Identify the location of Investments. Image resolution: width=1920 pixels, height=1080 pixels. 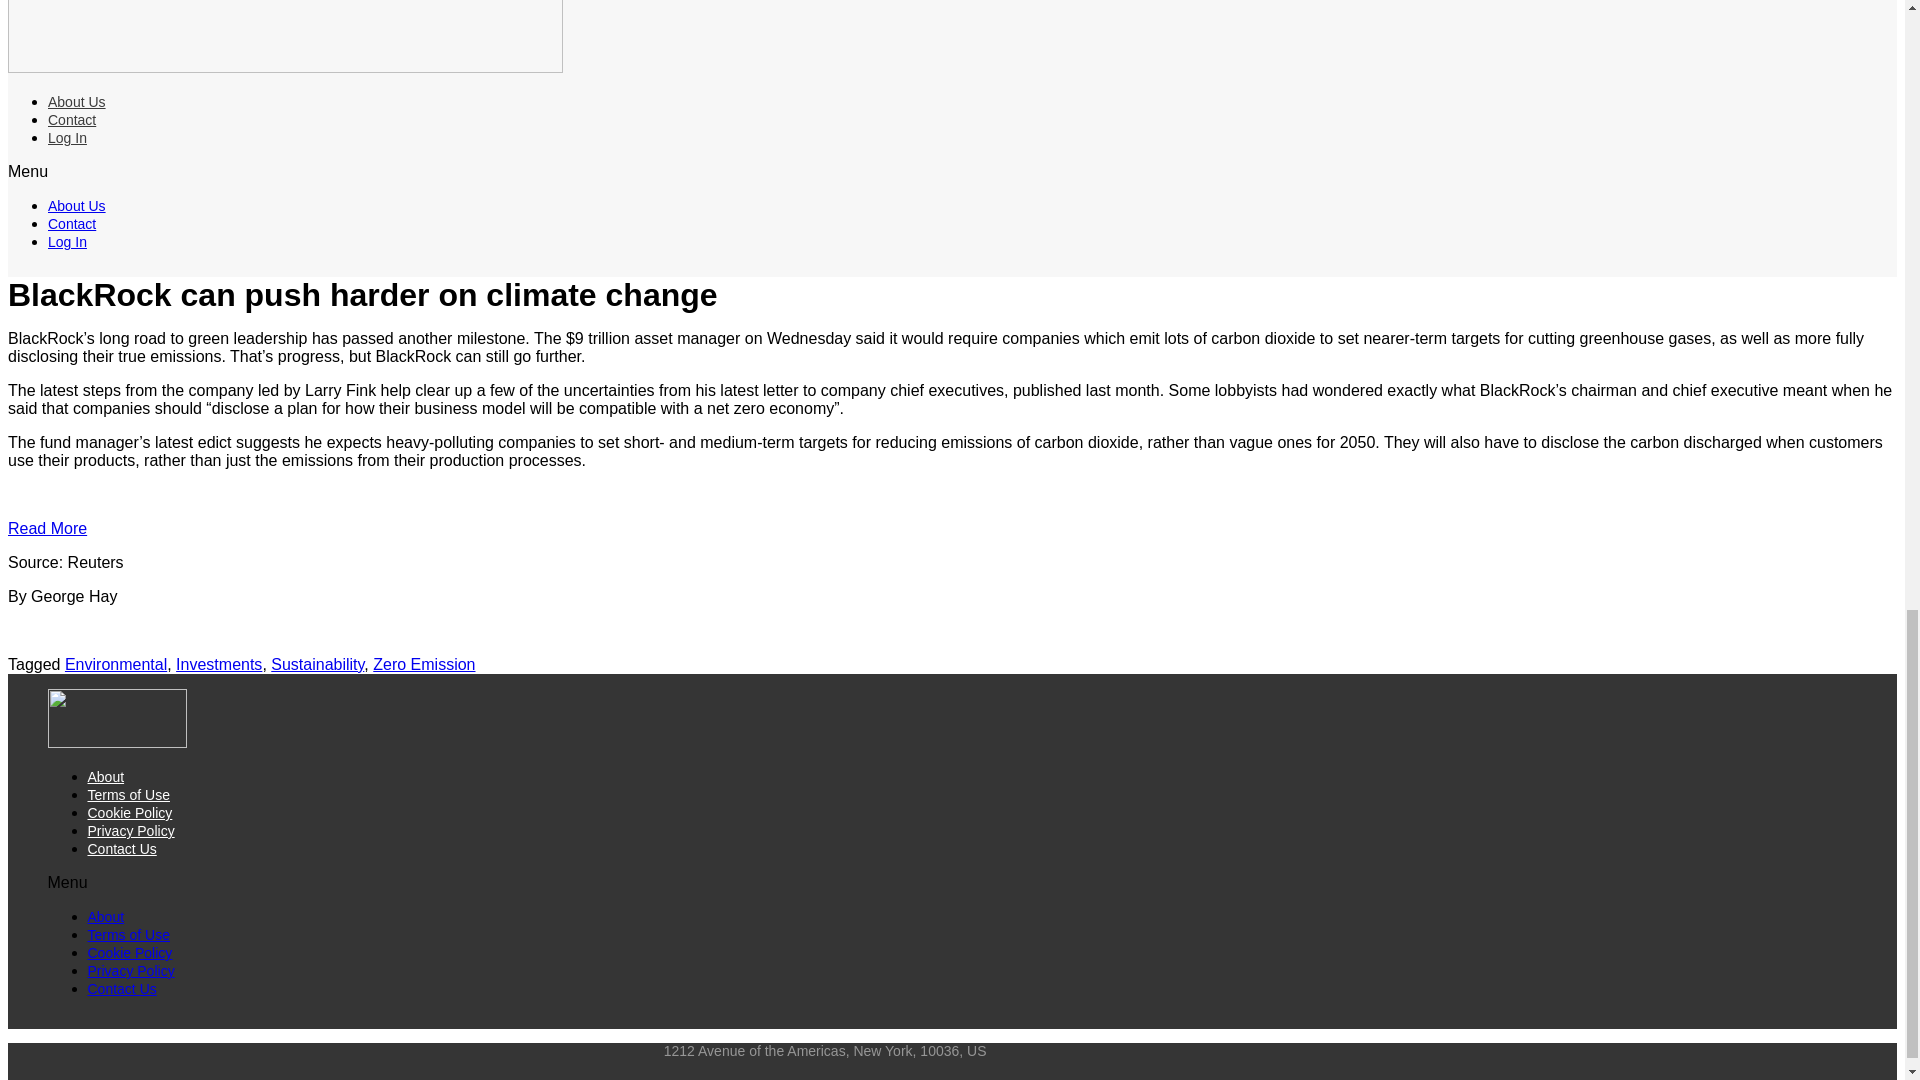
(218, 664).